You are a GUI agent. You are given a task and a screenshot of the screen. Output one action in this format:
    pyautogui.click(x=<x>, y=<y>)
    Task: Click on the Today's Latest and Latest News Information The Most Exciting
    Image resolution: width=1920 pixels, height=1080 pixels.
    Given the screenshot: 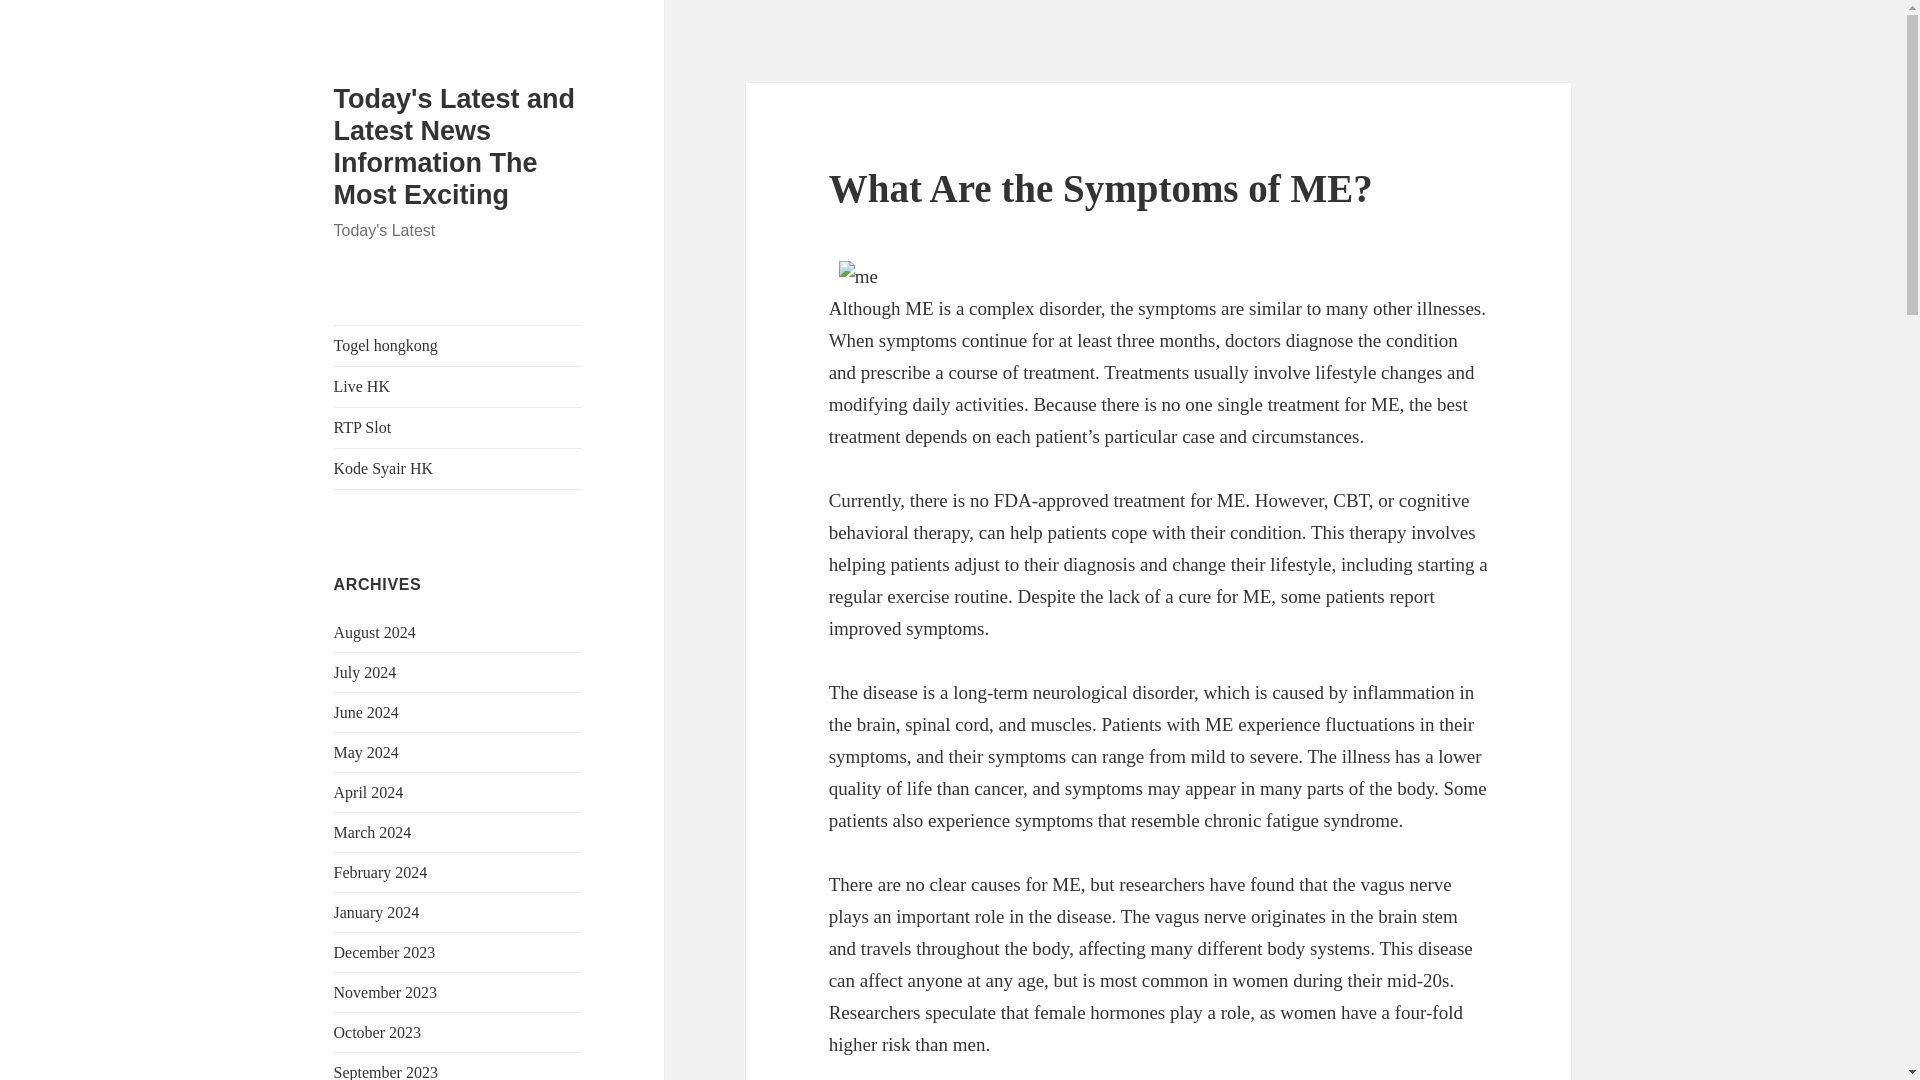 What is the action you would take?
    pyautogui.click(x=454, y=146)
    